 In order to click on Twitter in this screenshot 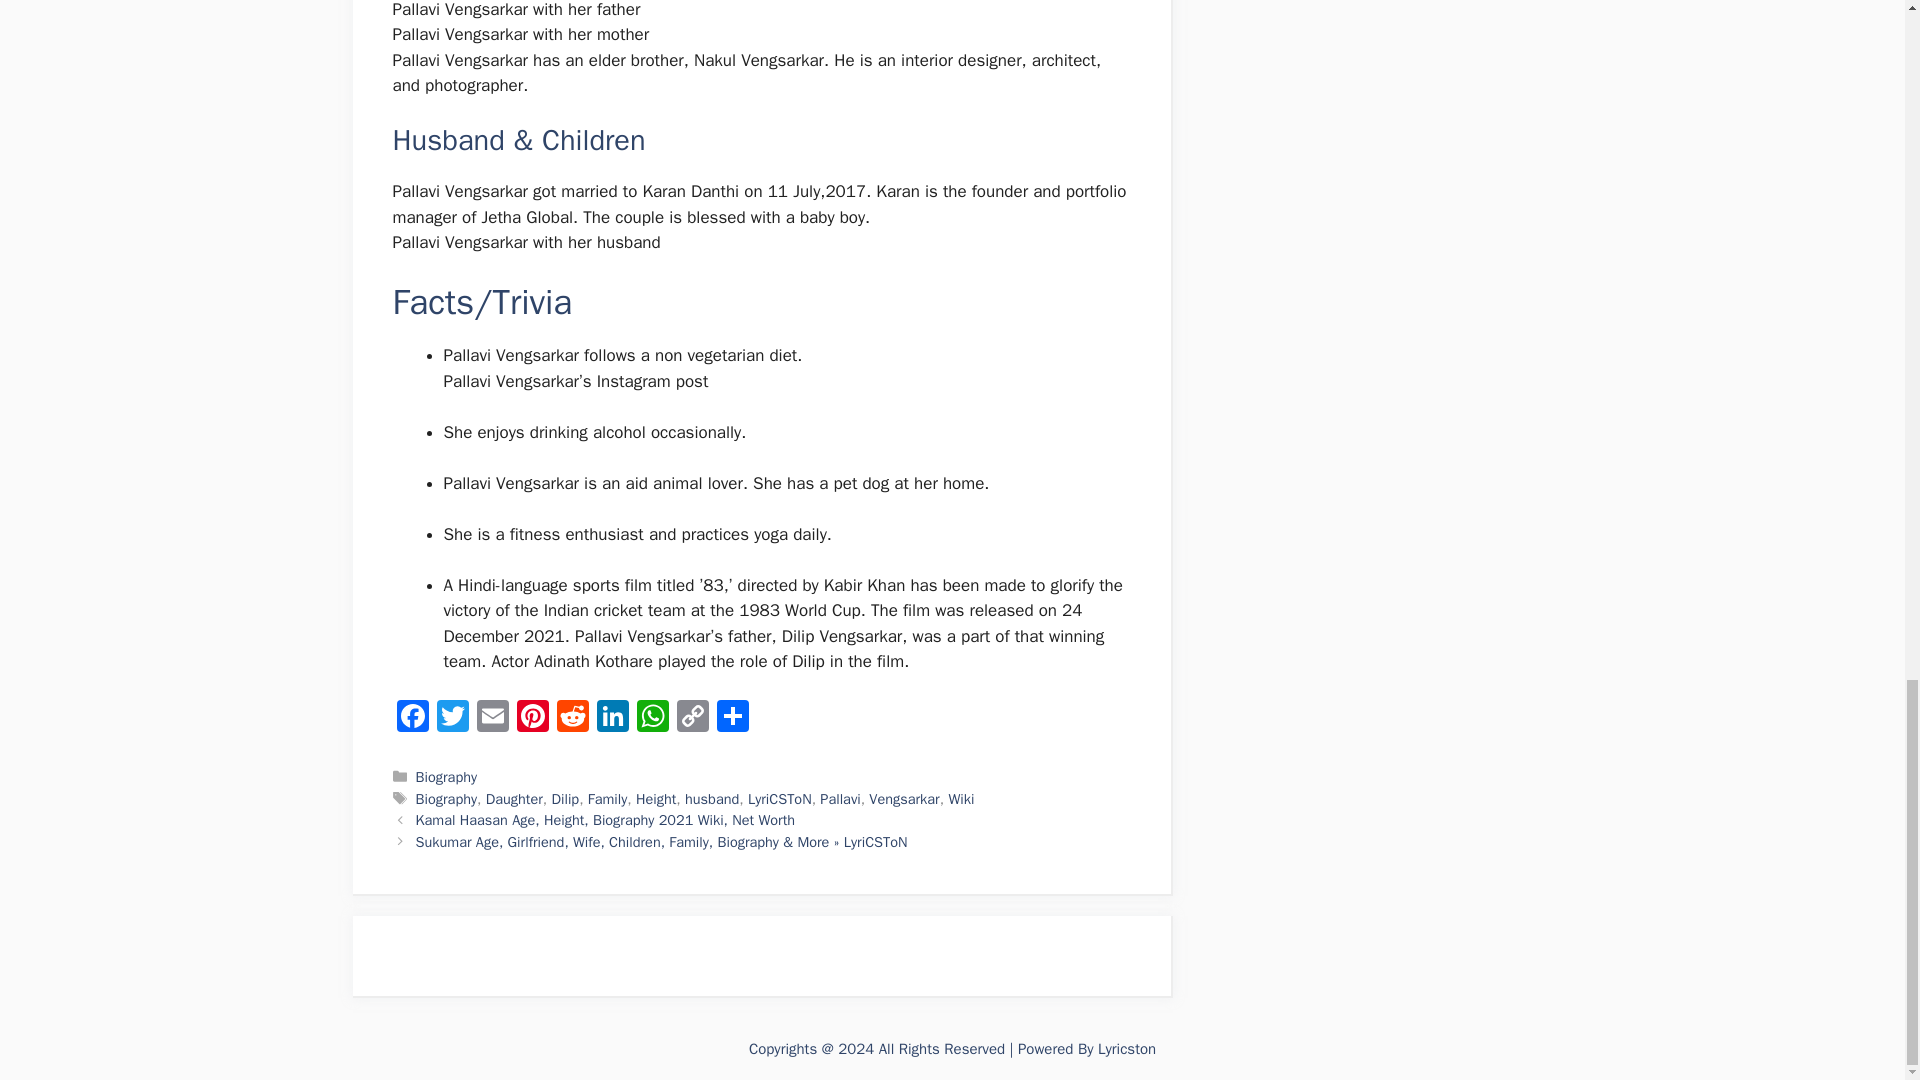, I will do `click(452, 718)`.